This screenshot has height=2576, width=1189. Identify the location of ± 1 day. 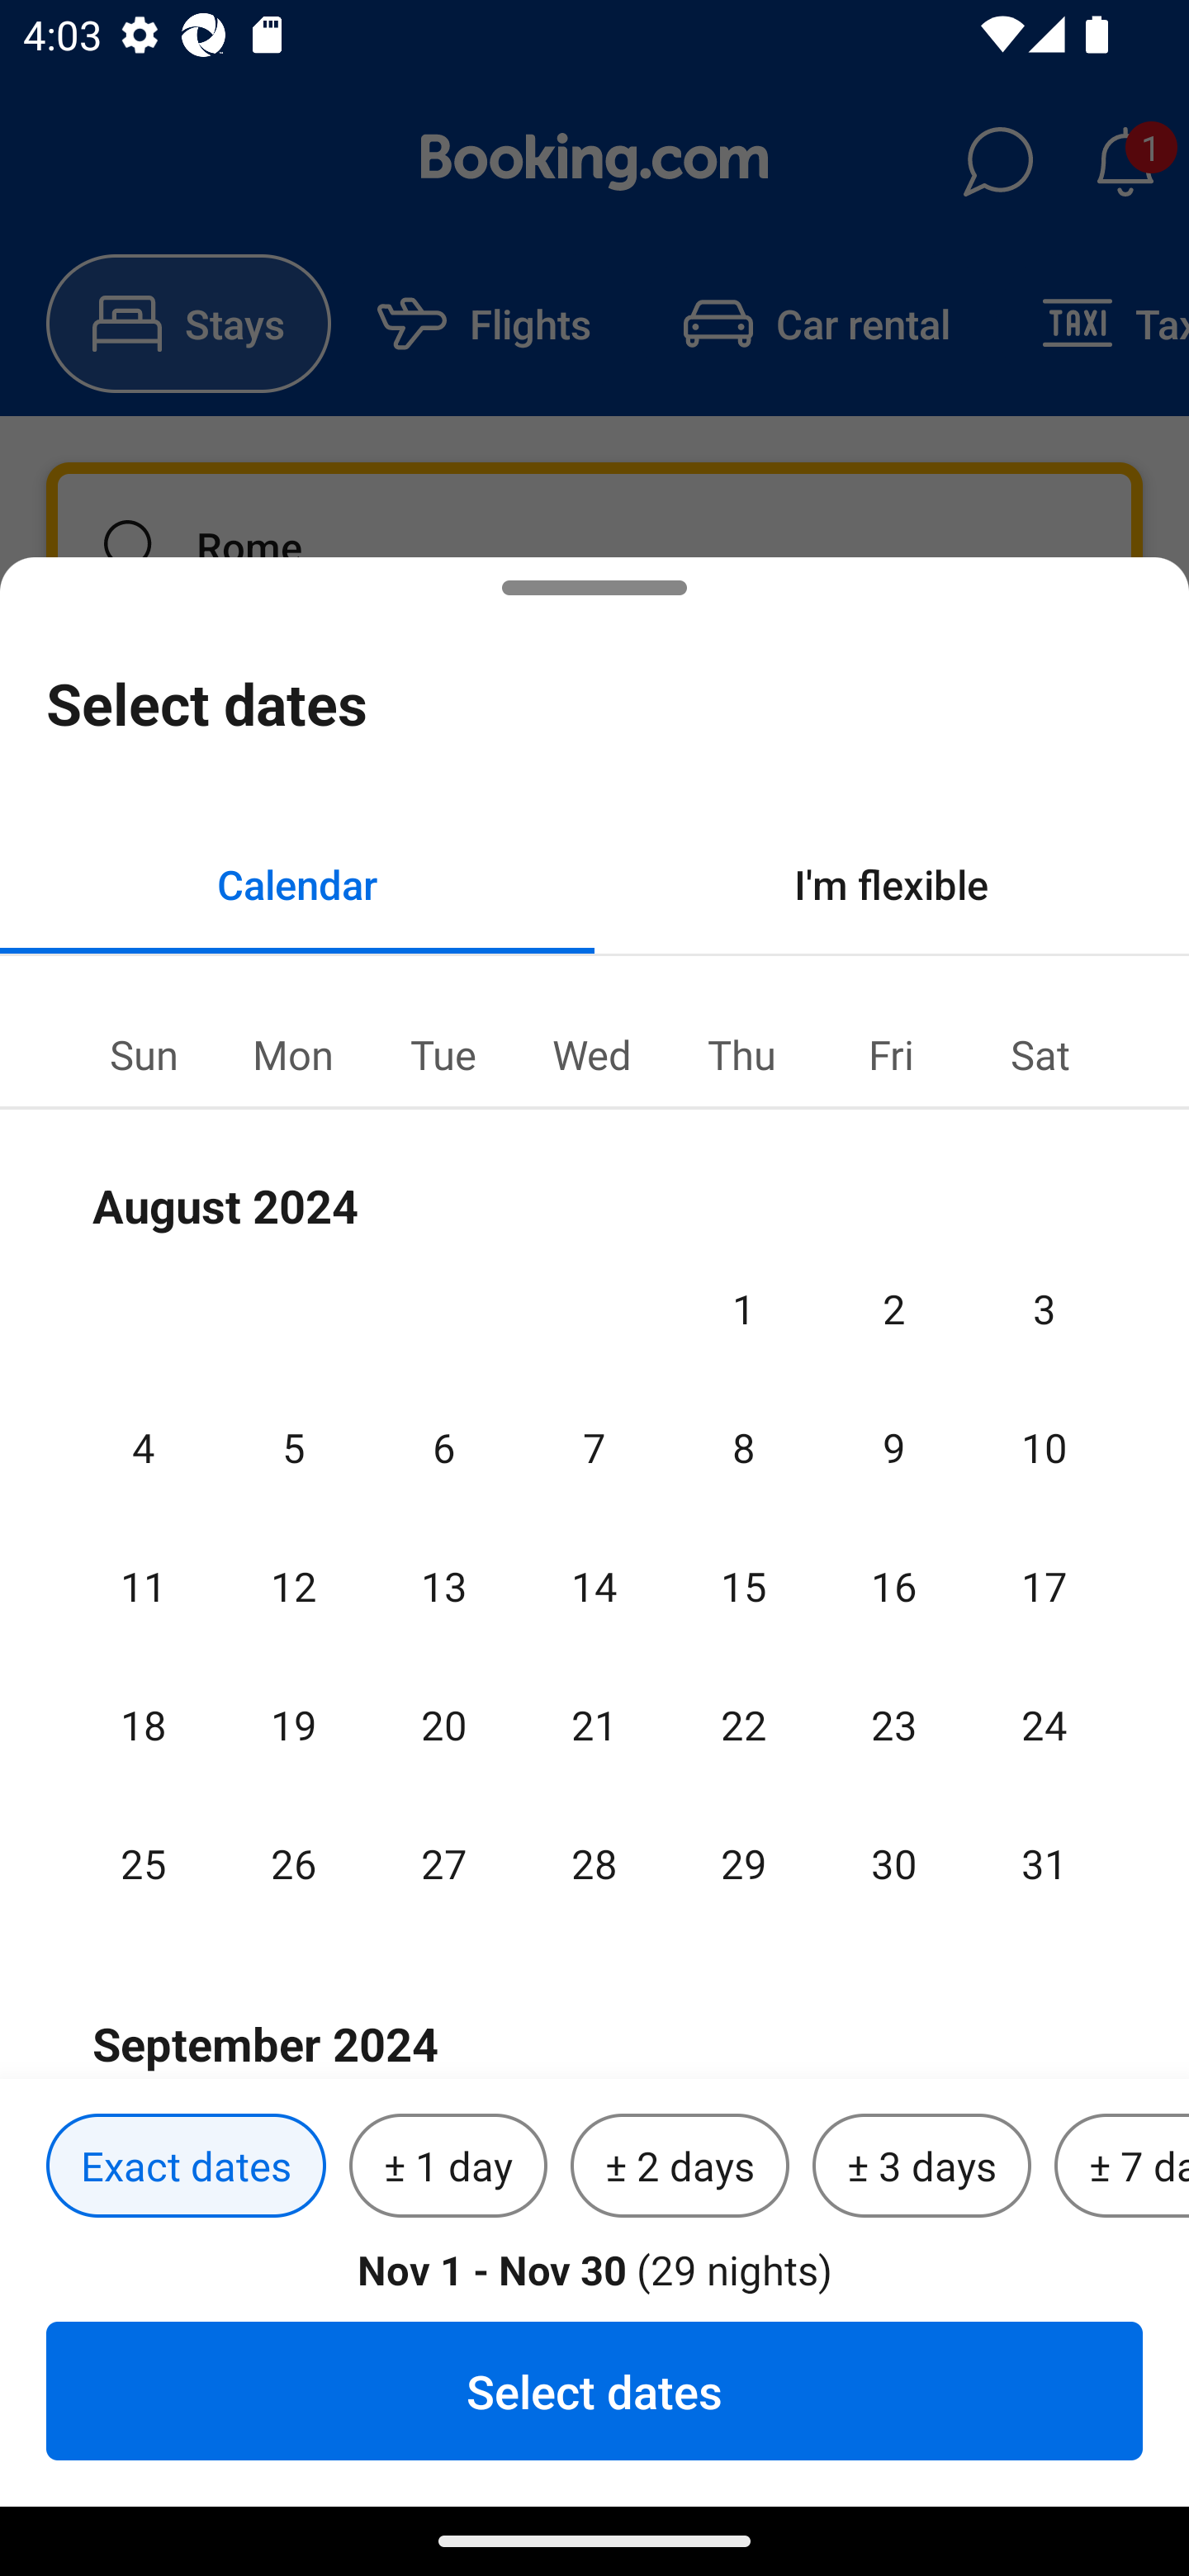
(448, 2166).